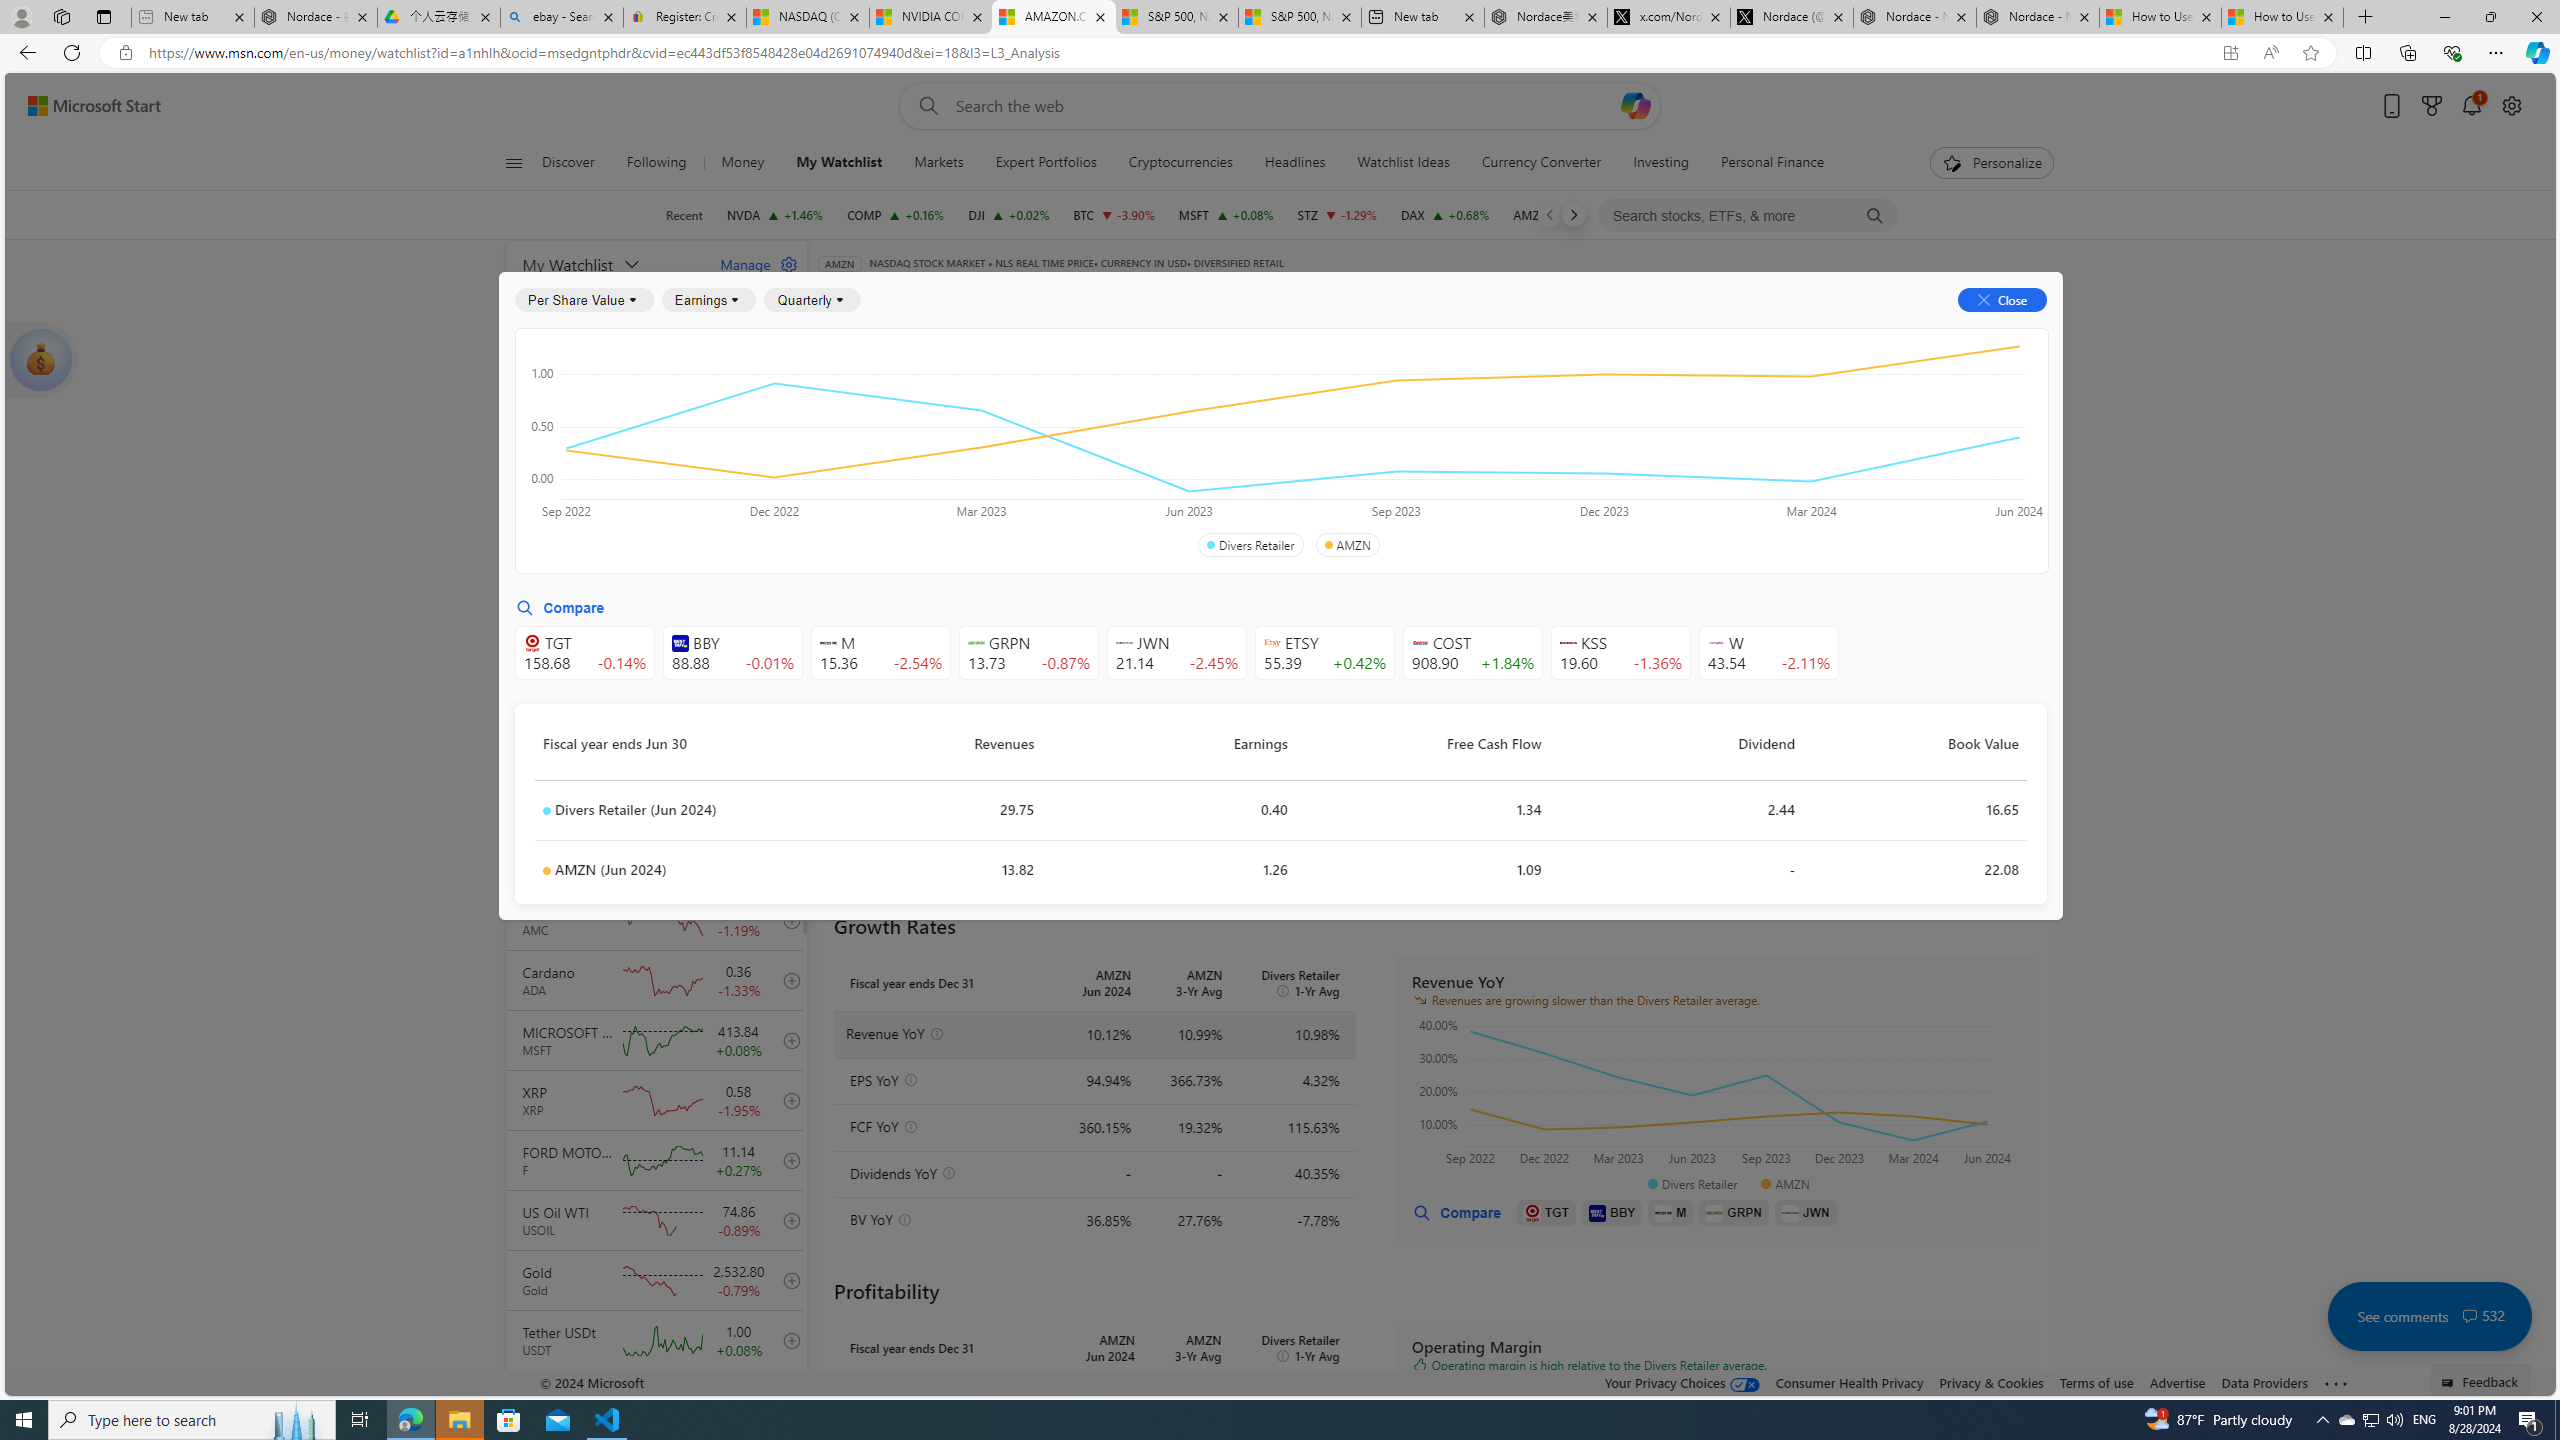 The height and width of the screenshot is (1440, 2560). Describe the element at coordinates (1347, 545) in the screenshot. I see `AMZN` at that location.